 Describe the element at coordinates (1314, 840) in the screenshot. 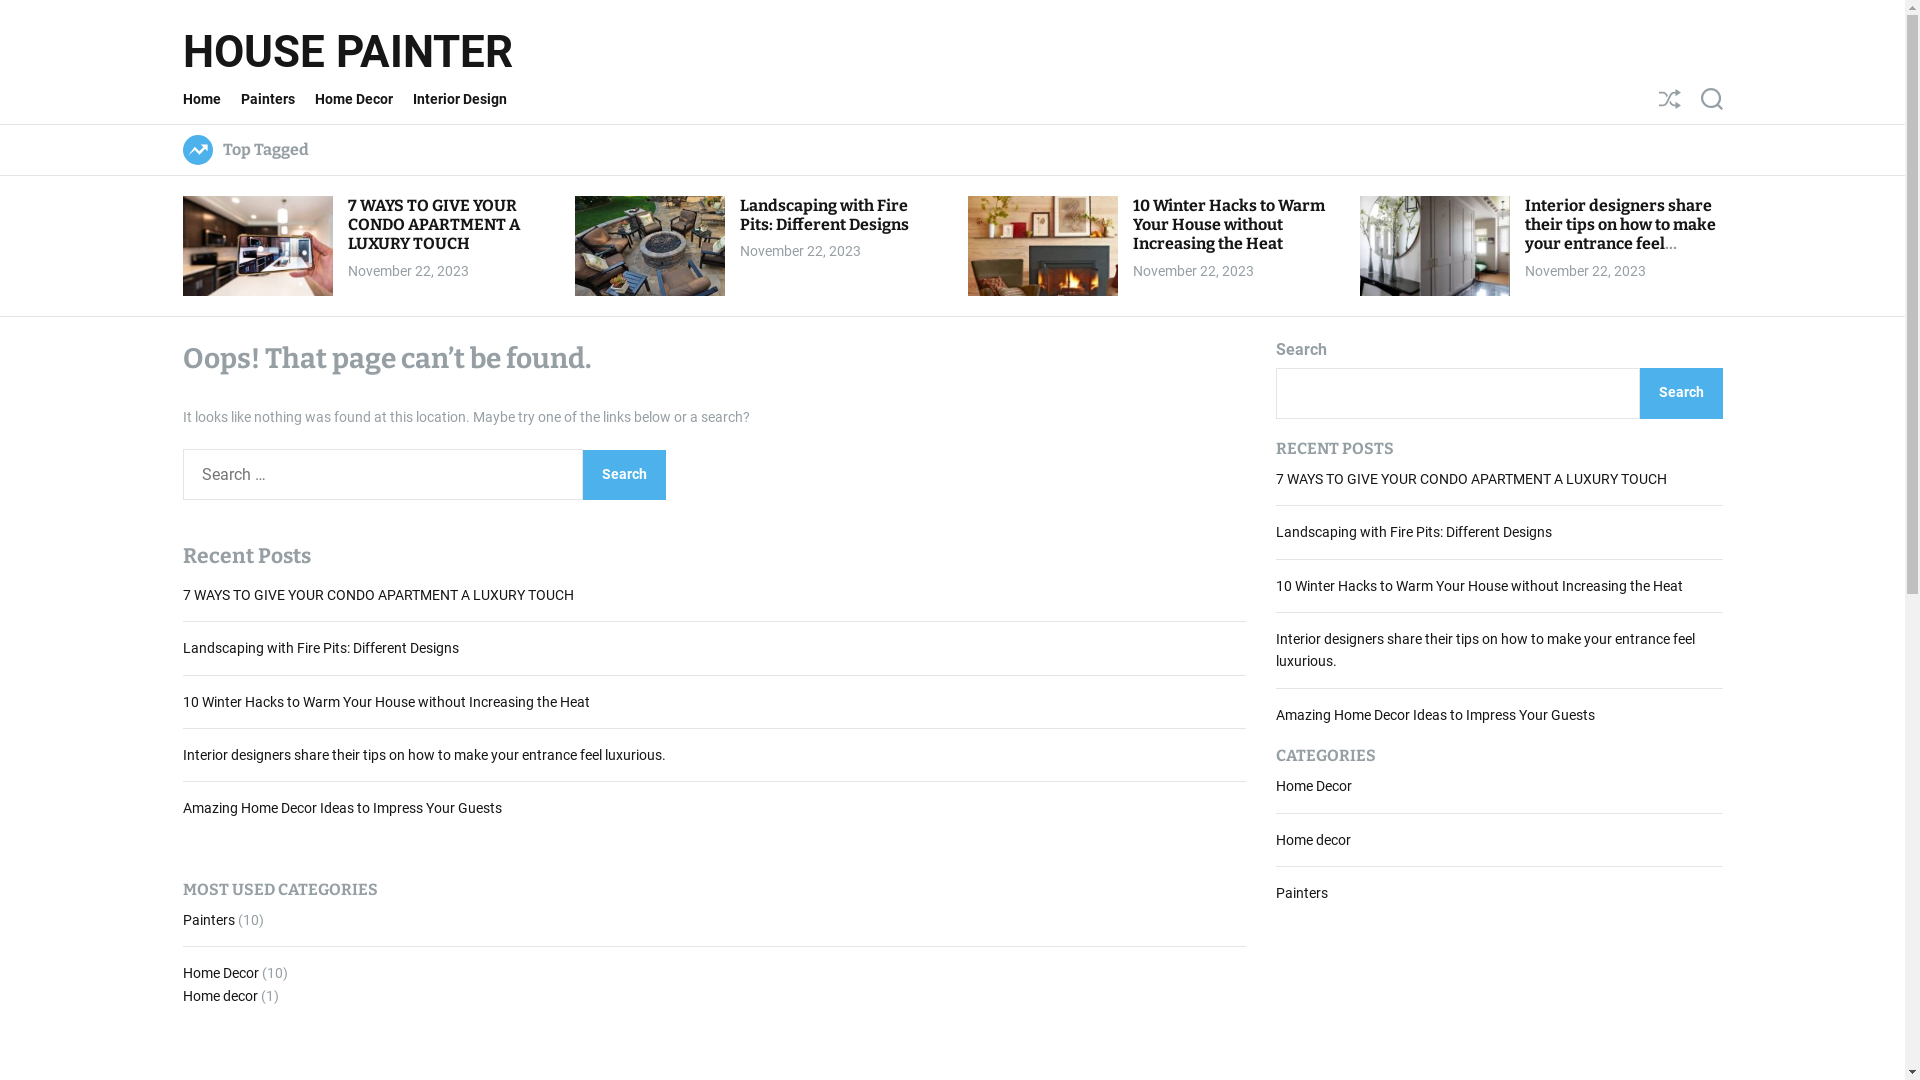

I see `Home decor` at that location.